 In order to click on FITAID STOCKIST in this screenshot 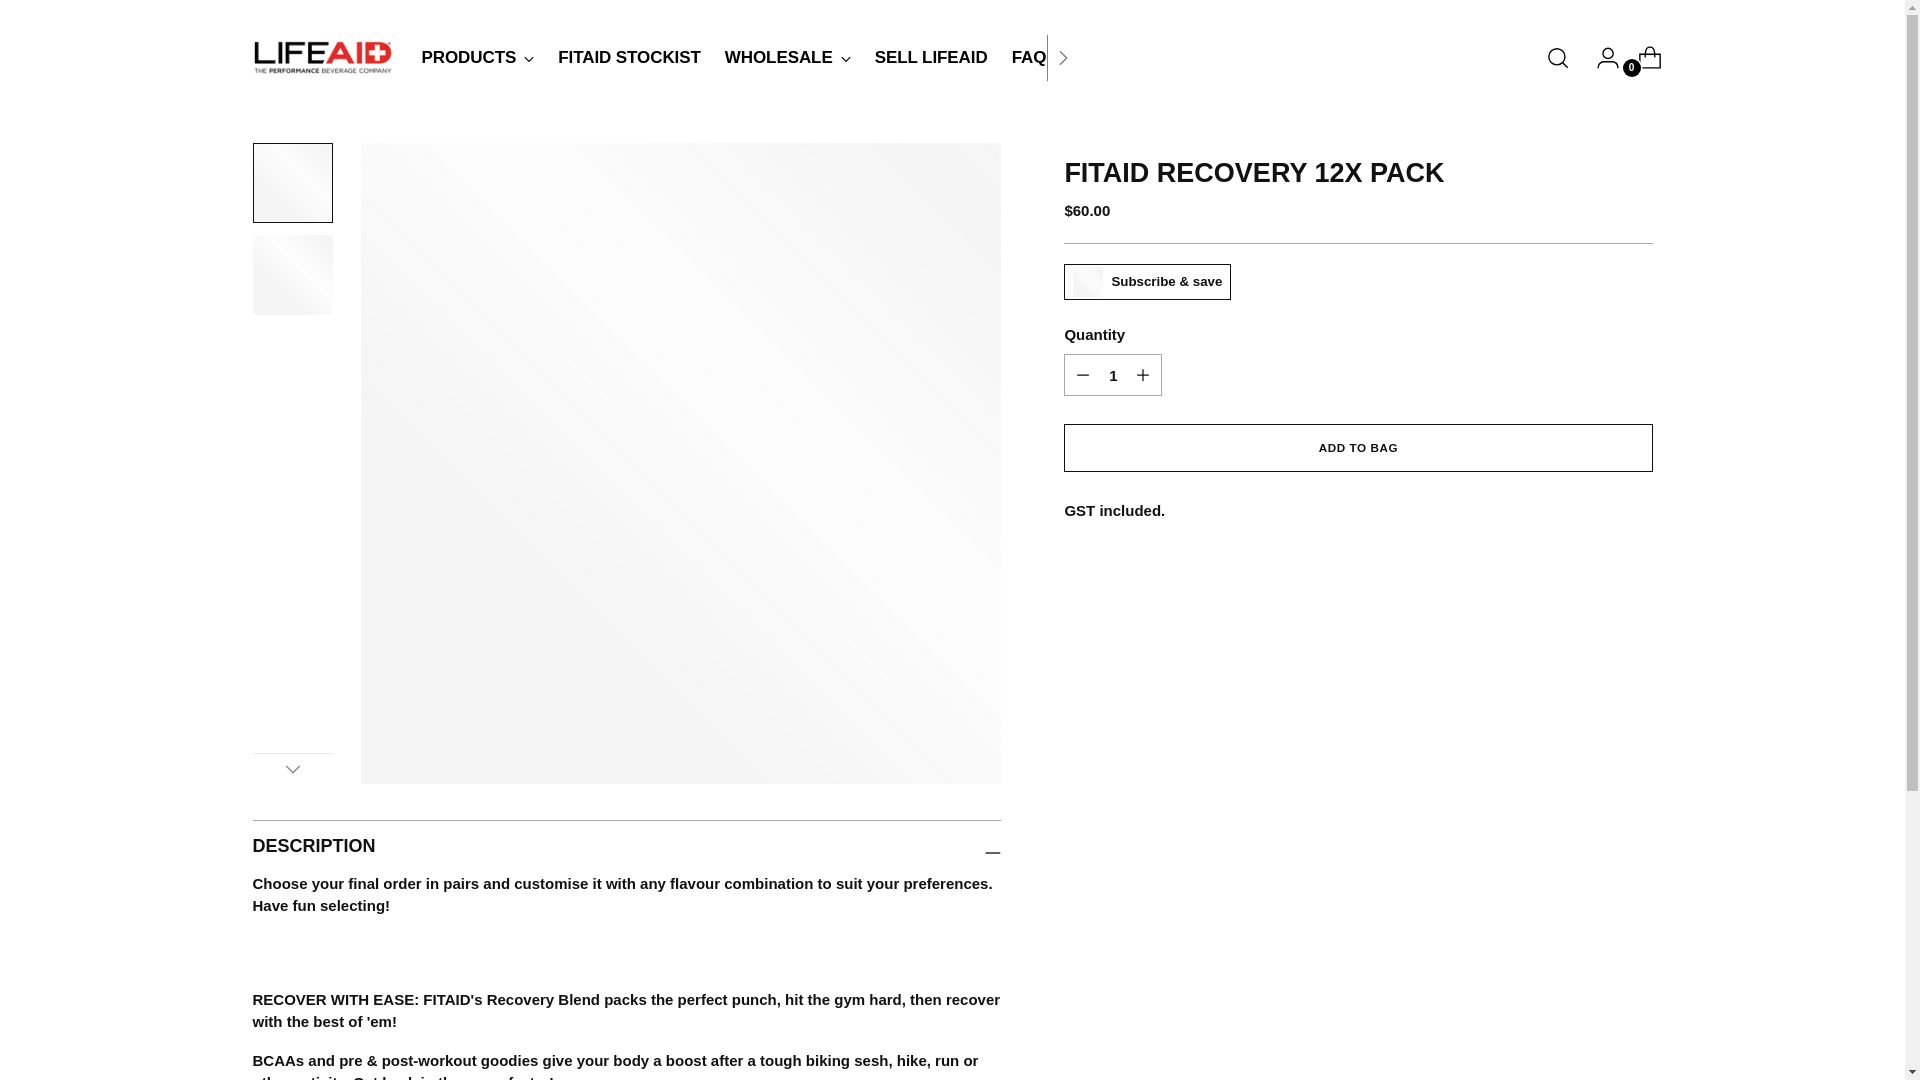, I will do `click(629, 57)`.